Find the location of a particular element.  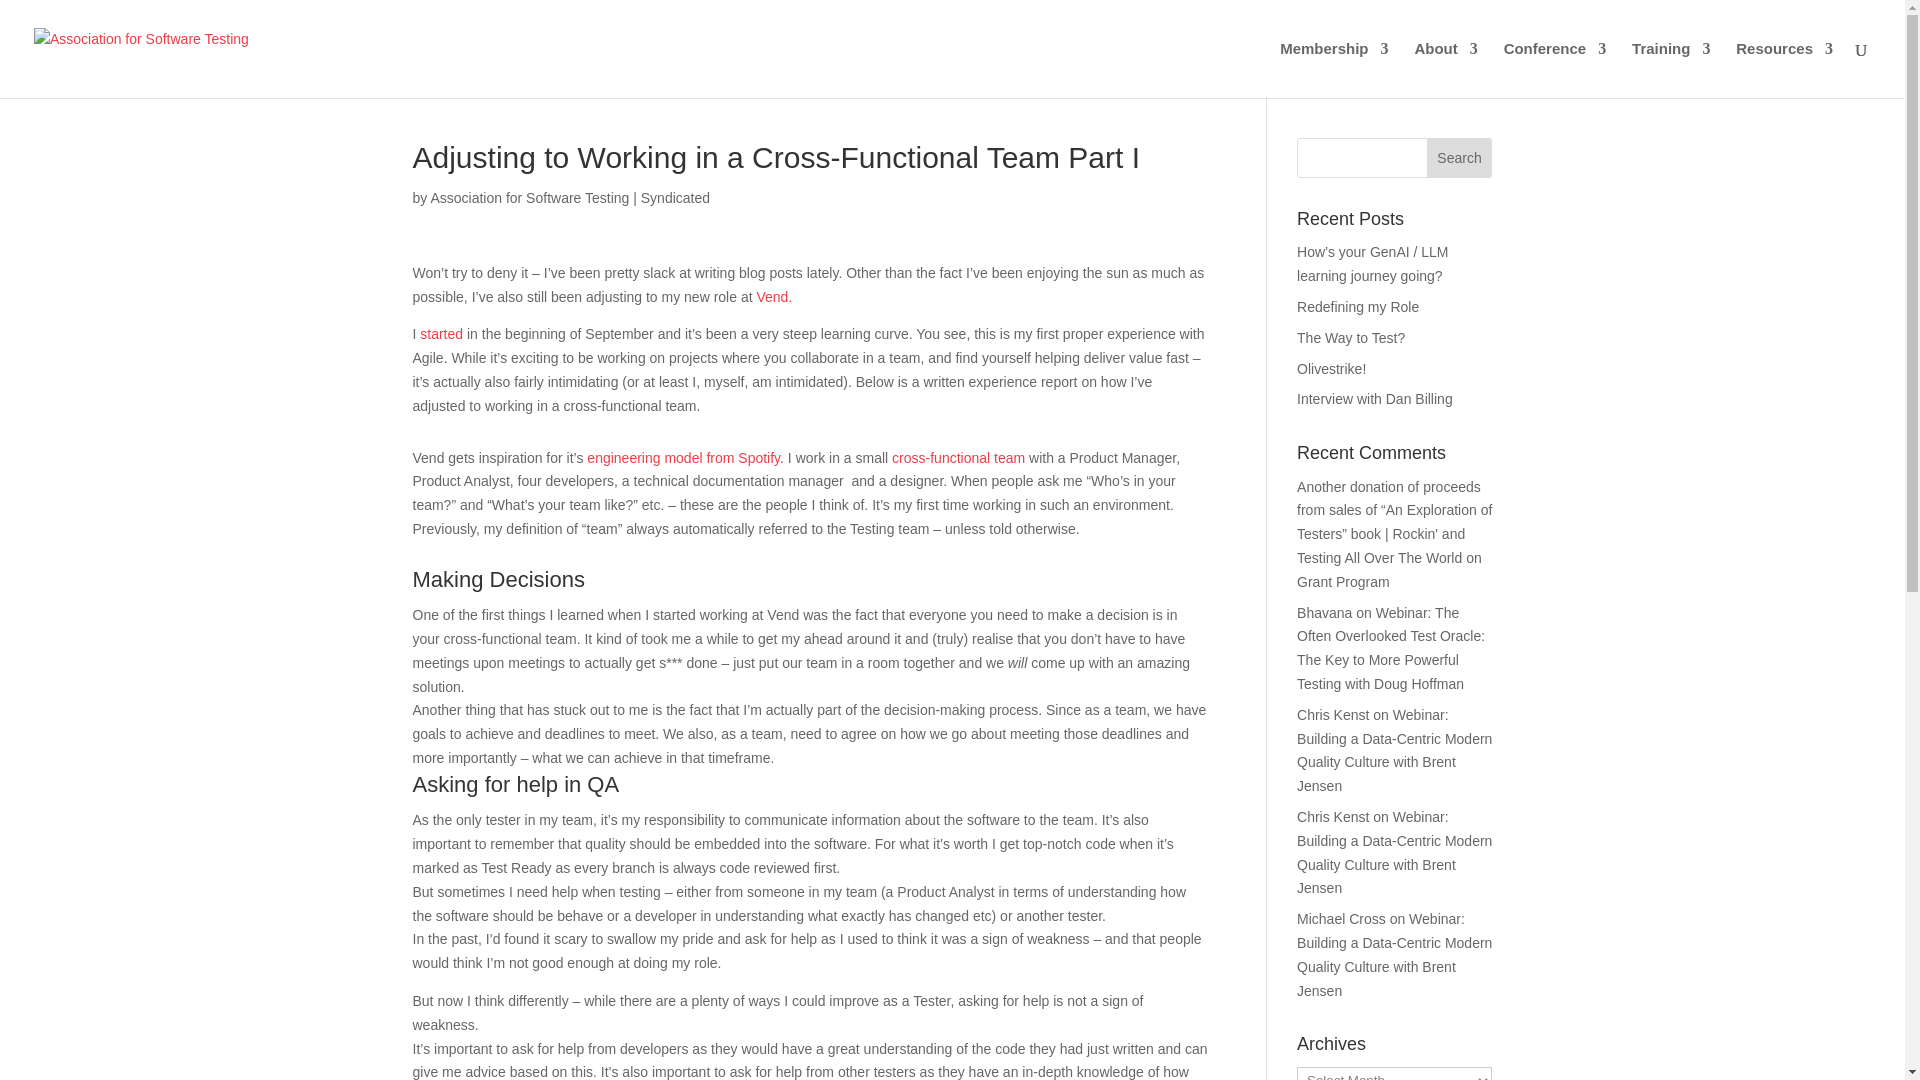

Conference is located at coordinates (1555, 70).